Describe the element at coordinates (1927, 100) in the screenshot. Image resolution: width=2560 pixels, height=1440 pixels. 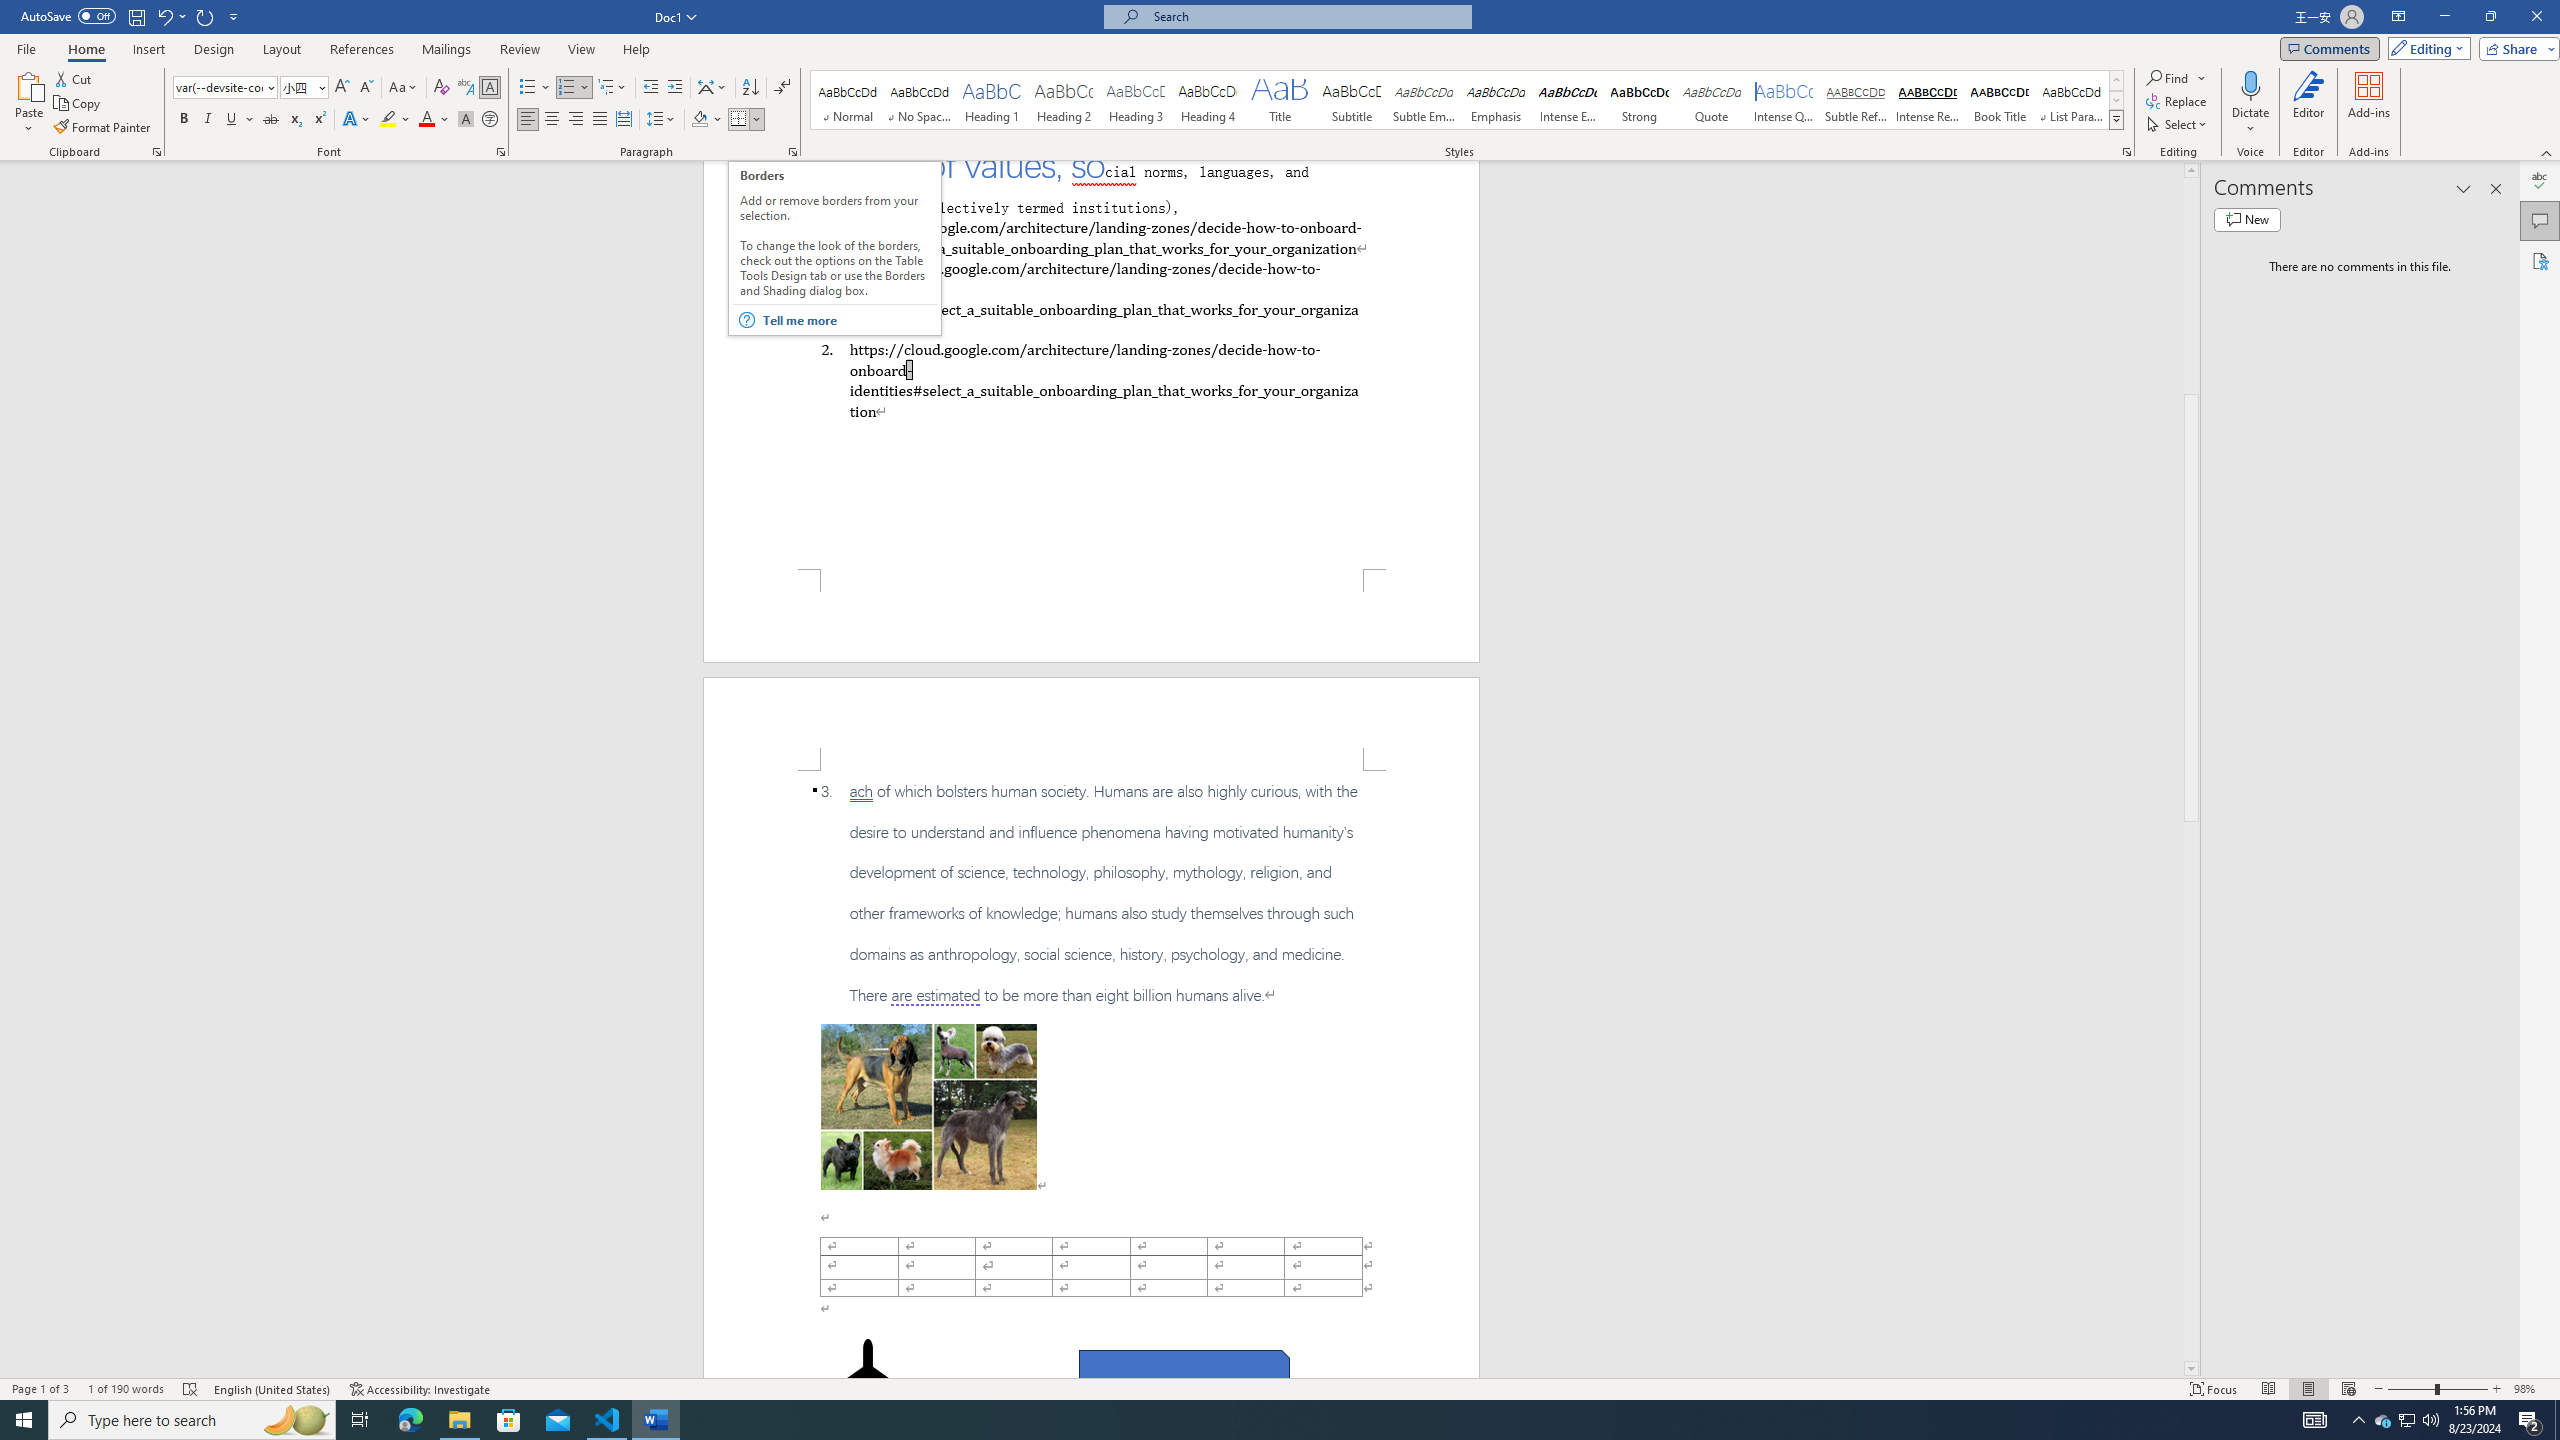
I see `Intense Reference` at that location.